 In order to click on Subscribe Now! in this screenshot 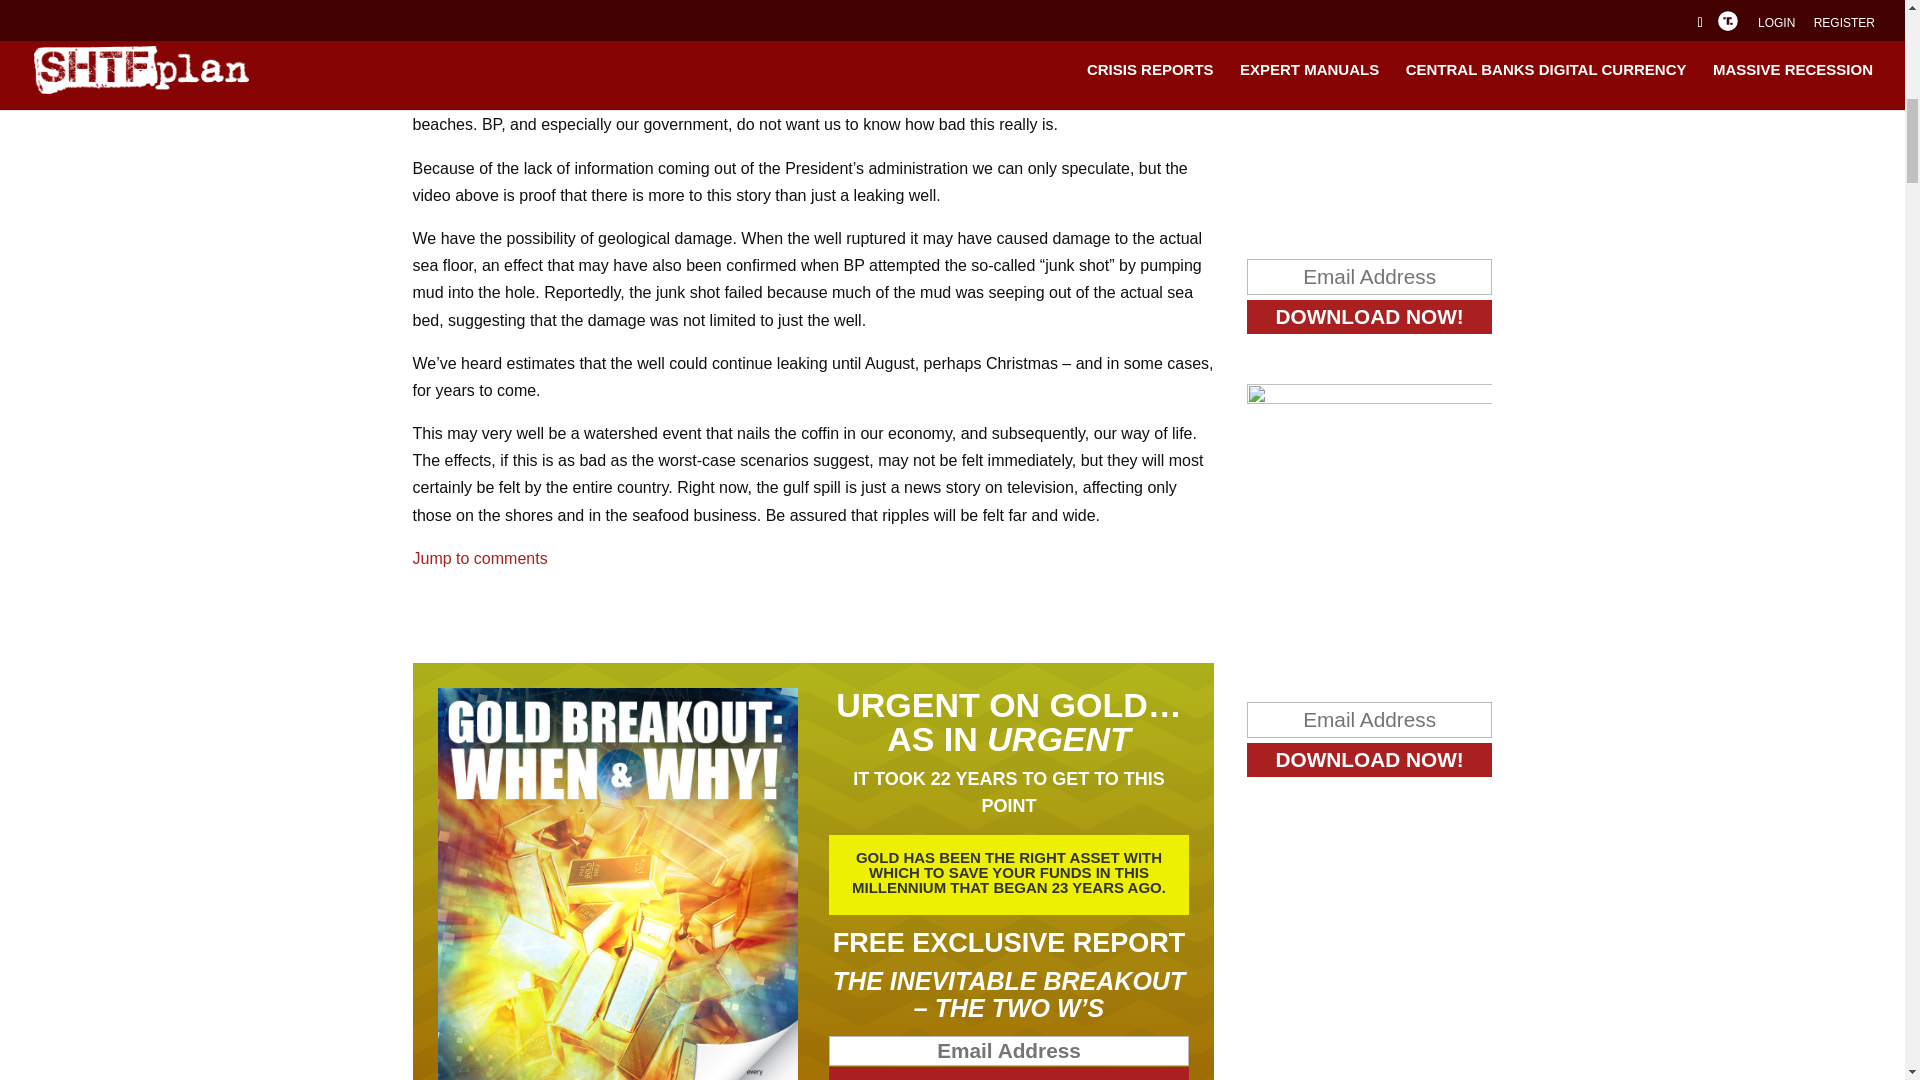, I will do `click(1010, 1074)`.